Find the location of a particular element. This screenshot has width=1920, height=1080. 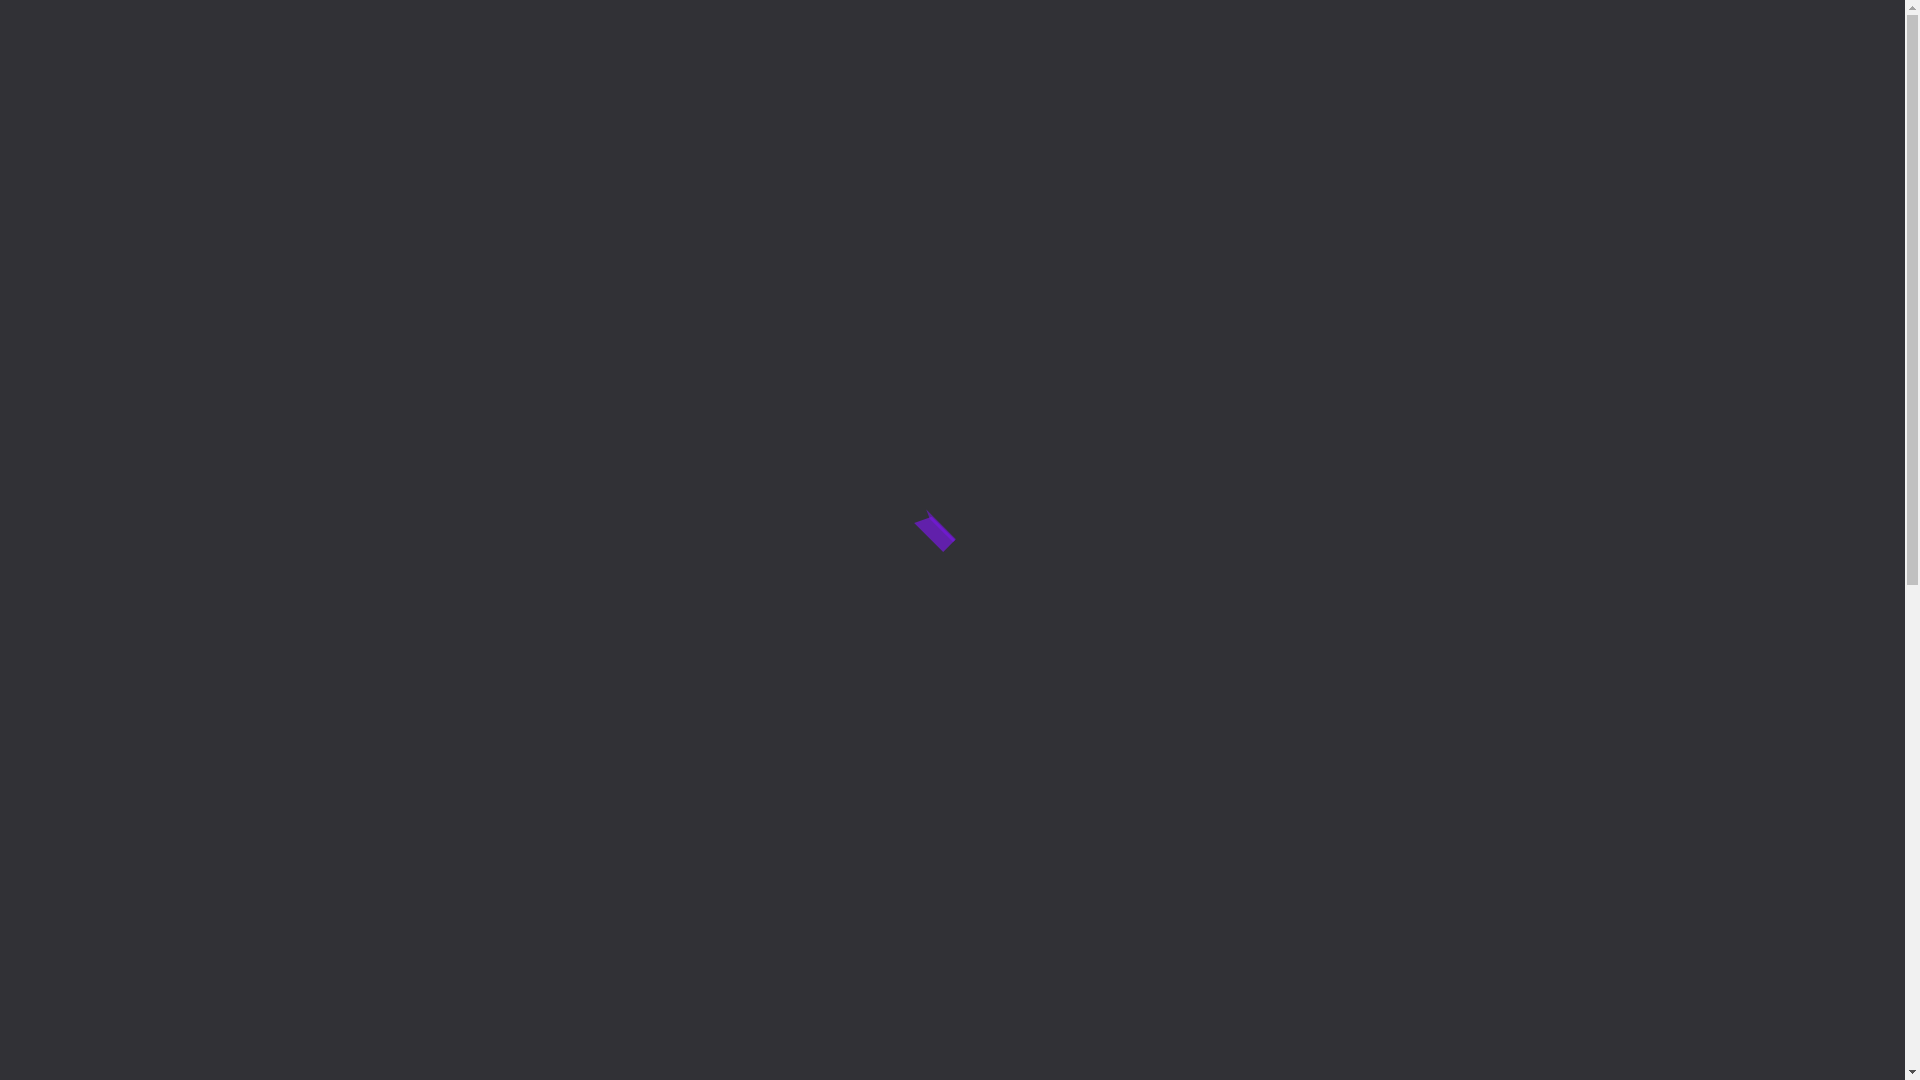

nov 01, 2017 is located at coordinates (870, 588).